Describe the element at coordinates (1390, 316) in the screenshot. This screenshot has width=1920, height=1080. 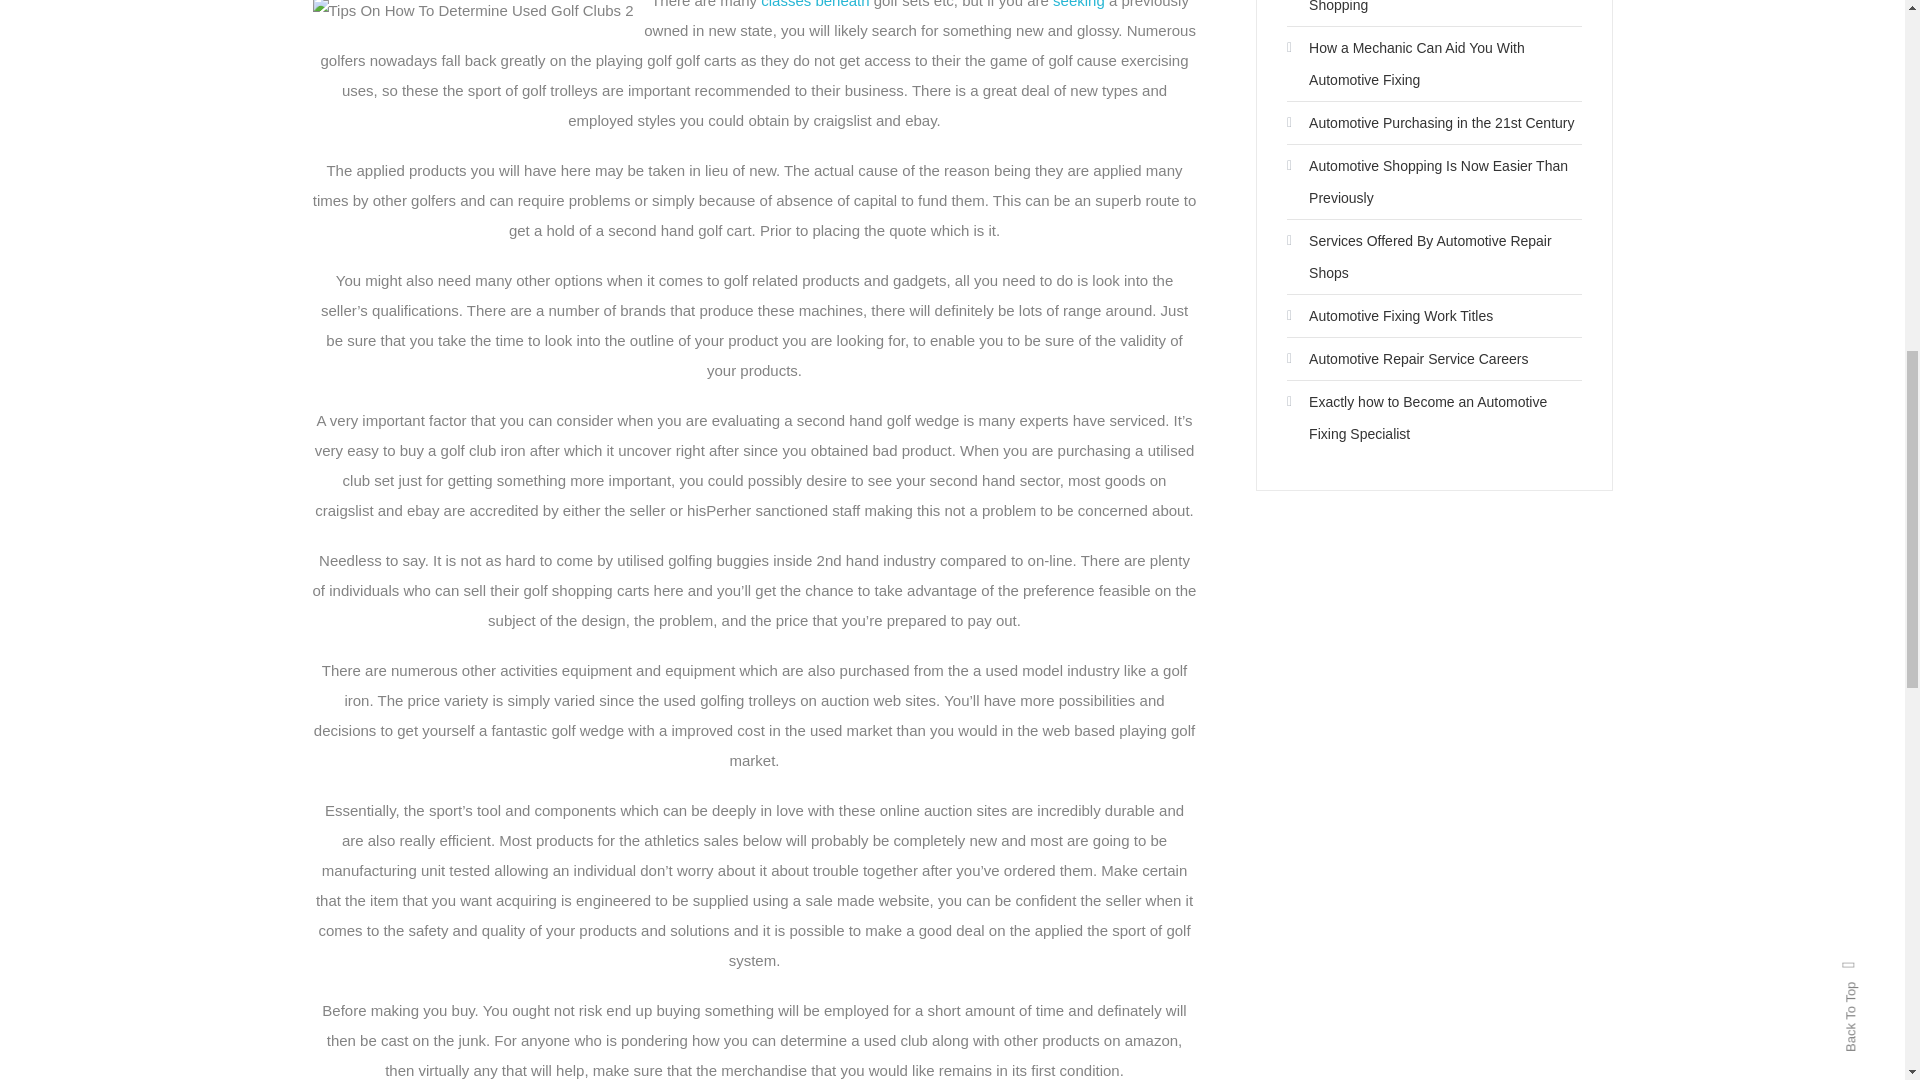
I see `Automotive Fixing Work Titles` at that location.